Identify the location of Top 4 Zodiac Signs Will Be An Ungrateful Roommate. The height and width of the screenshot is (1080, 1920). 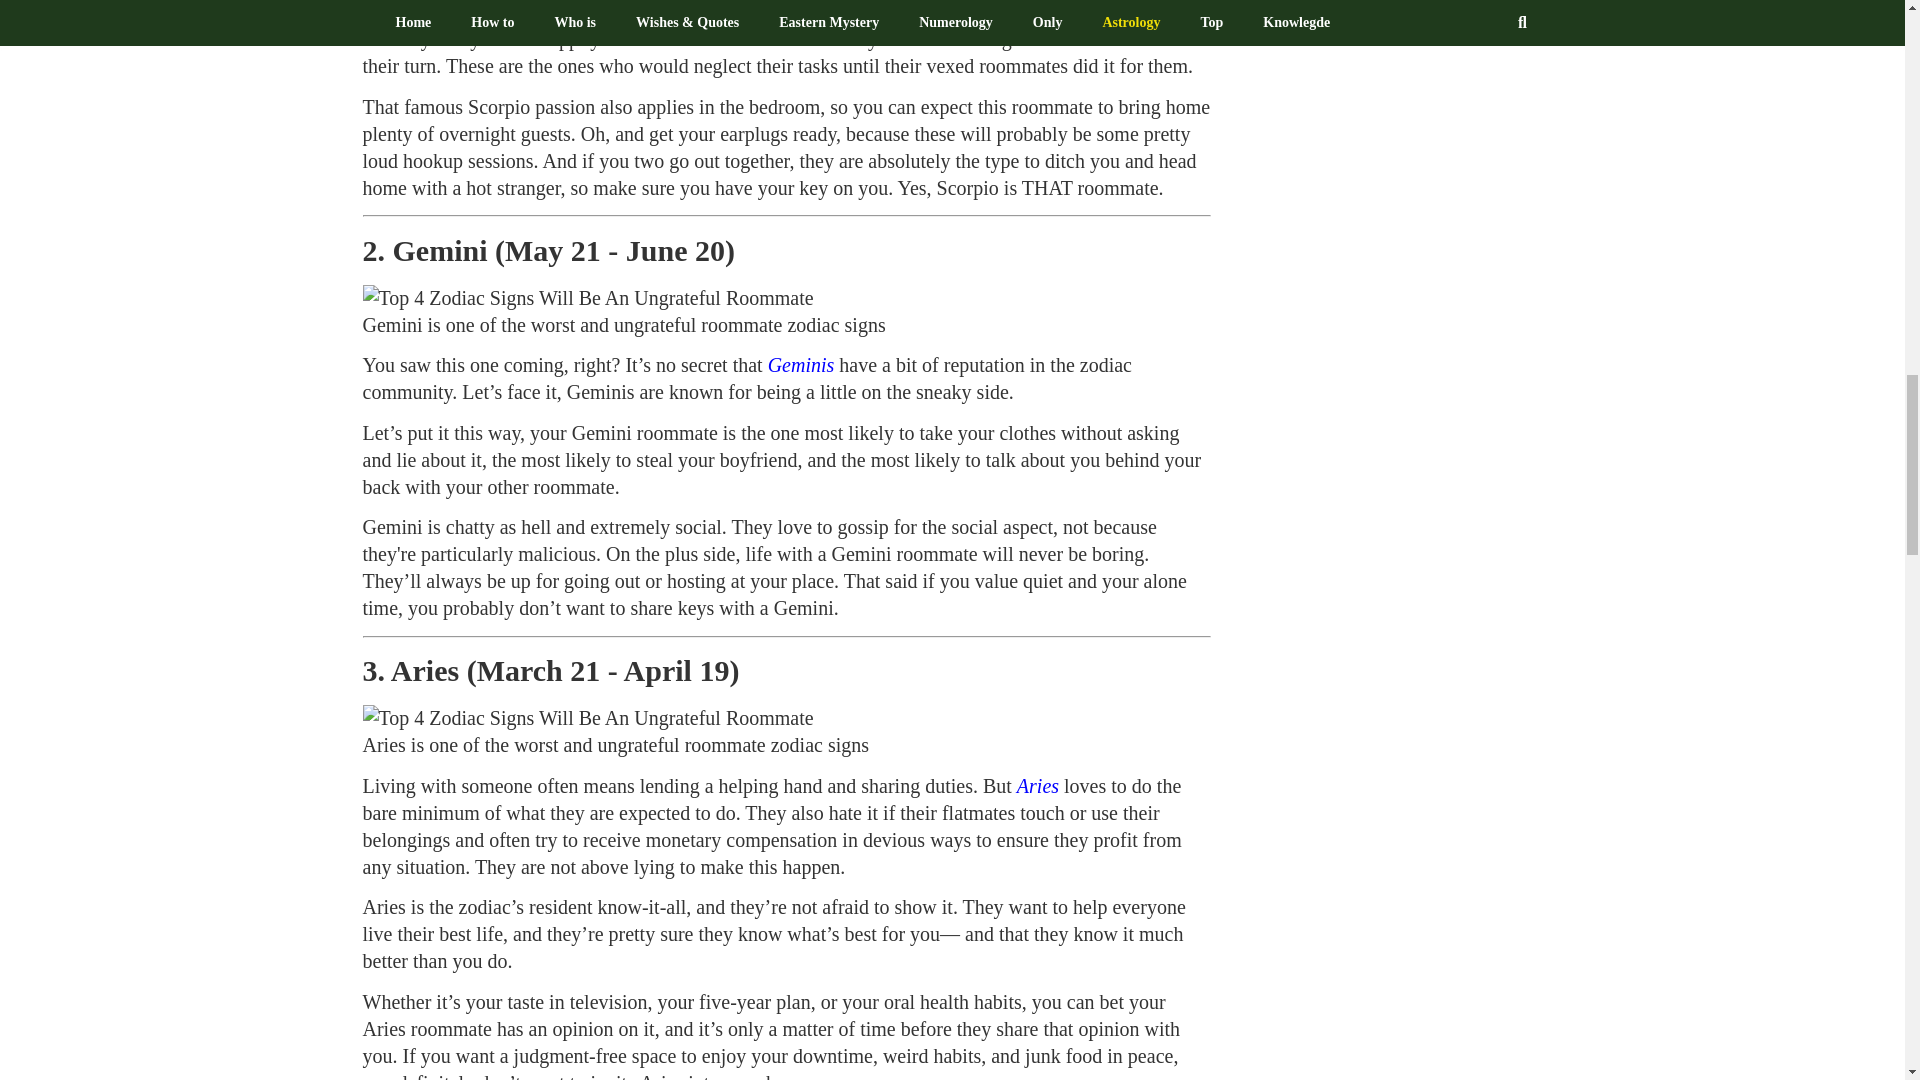
(587, 718).